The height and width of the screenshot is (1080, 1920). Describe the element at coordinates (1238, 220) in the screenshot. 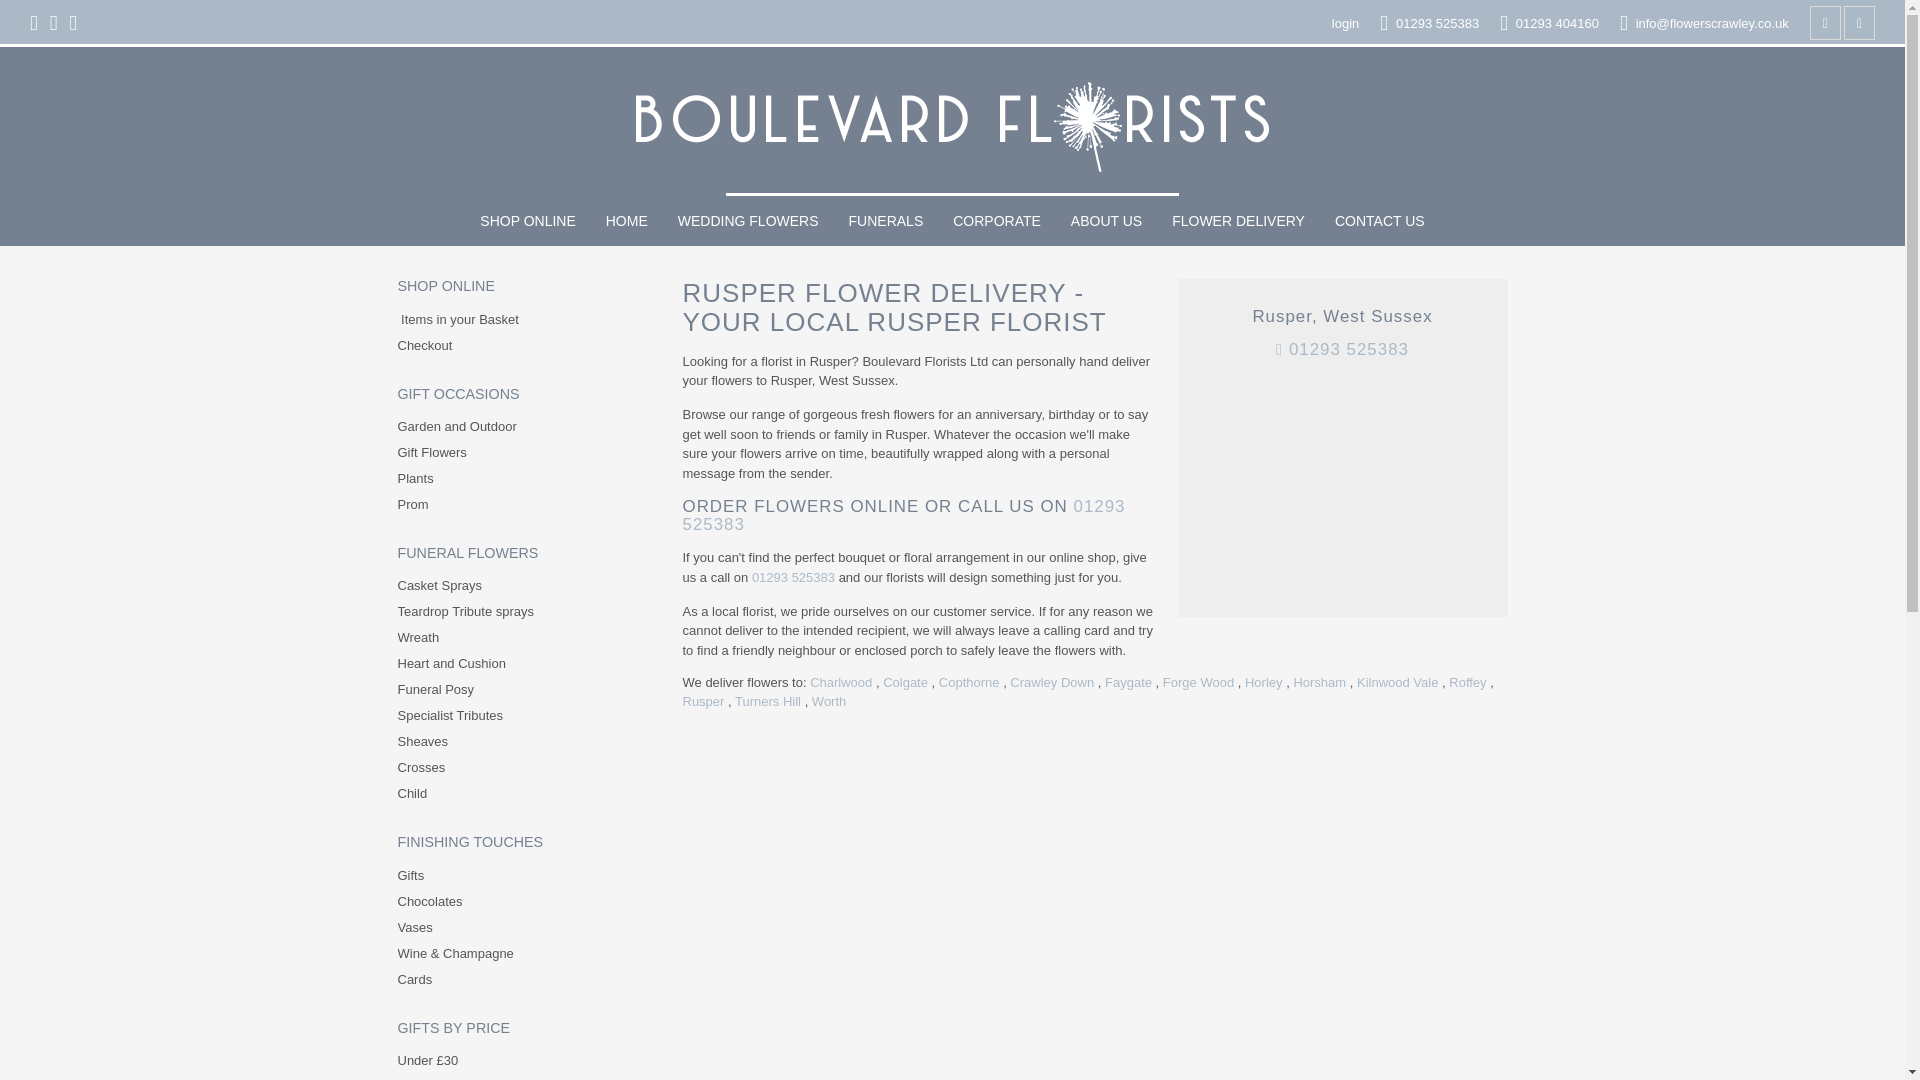

I see `FLOWER DELIVERY` at that location.